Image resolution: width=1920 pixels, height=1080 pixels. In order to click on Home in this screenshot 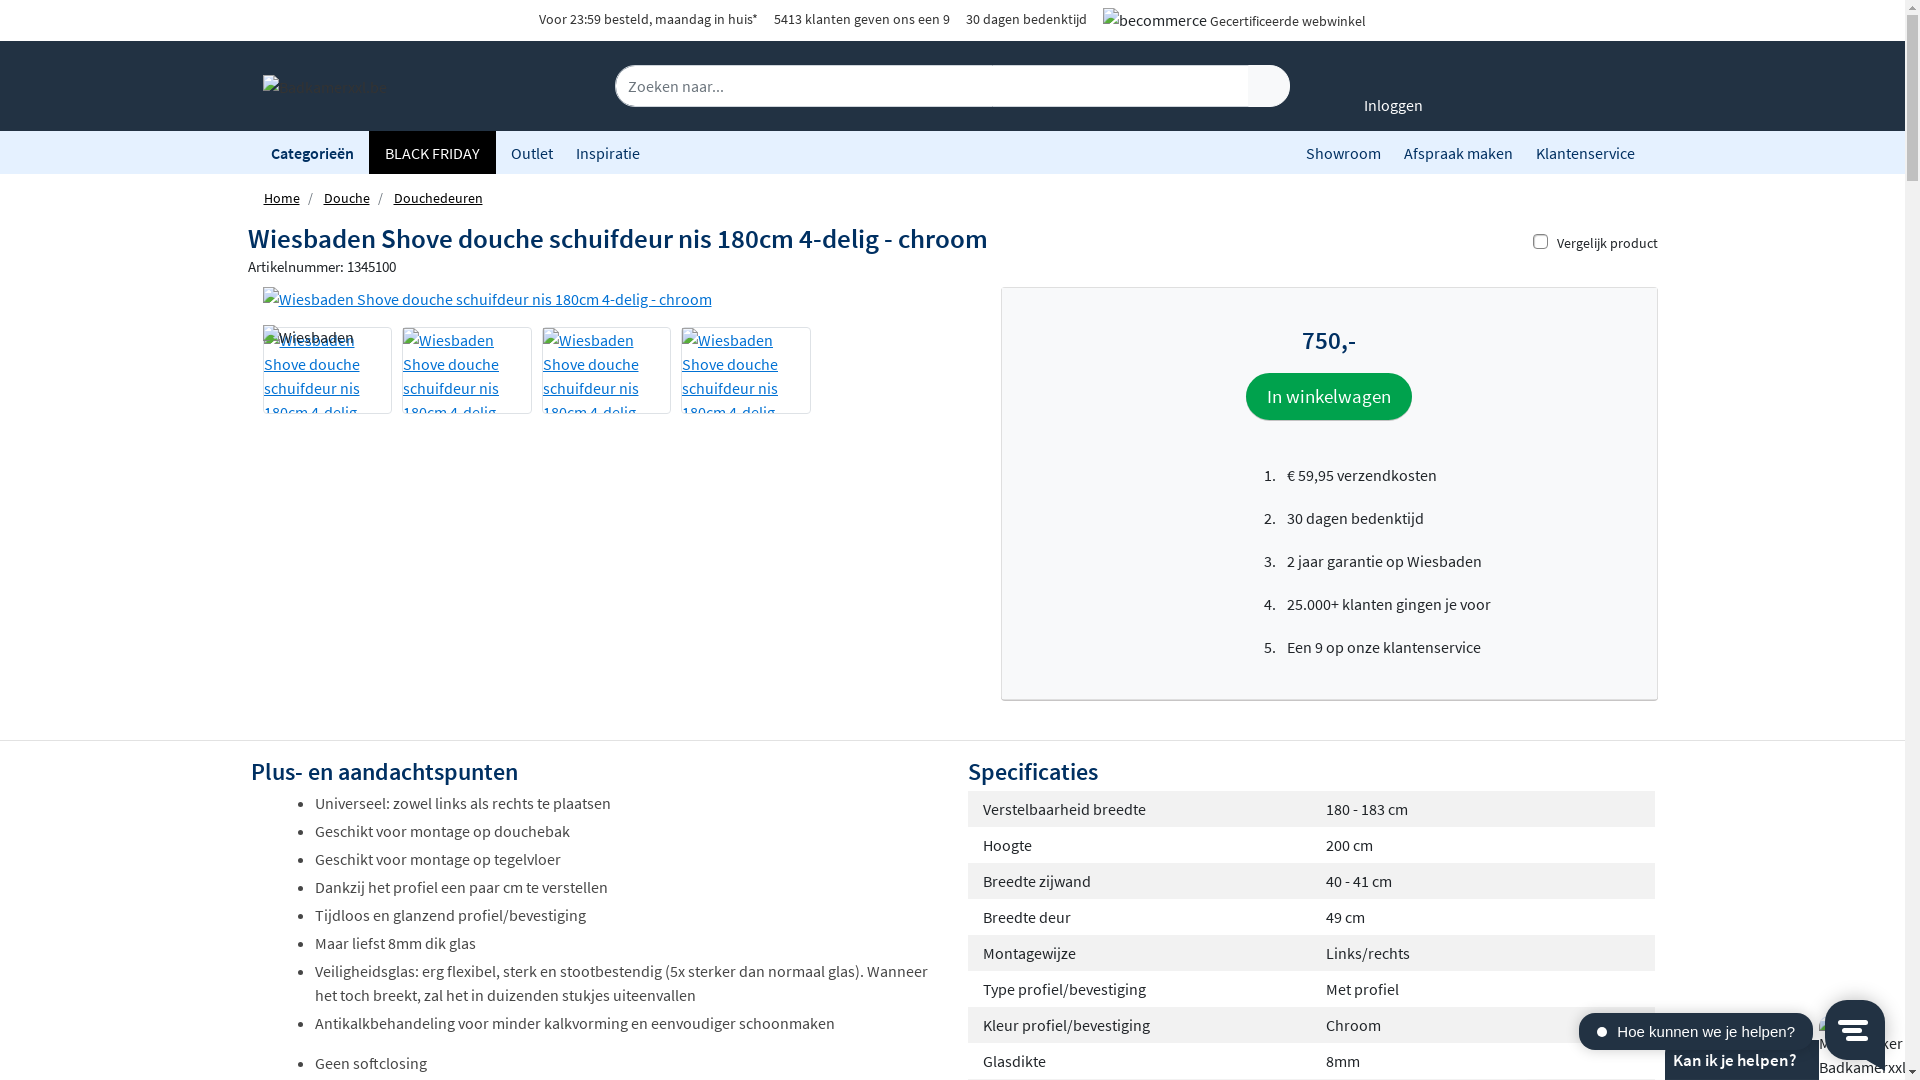, I will do `click(282, 198)`.